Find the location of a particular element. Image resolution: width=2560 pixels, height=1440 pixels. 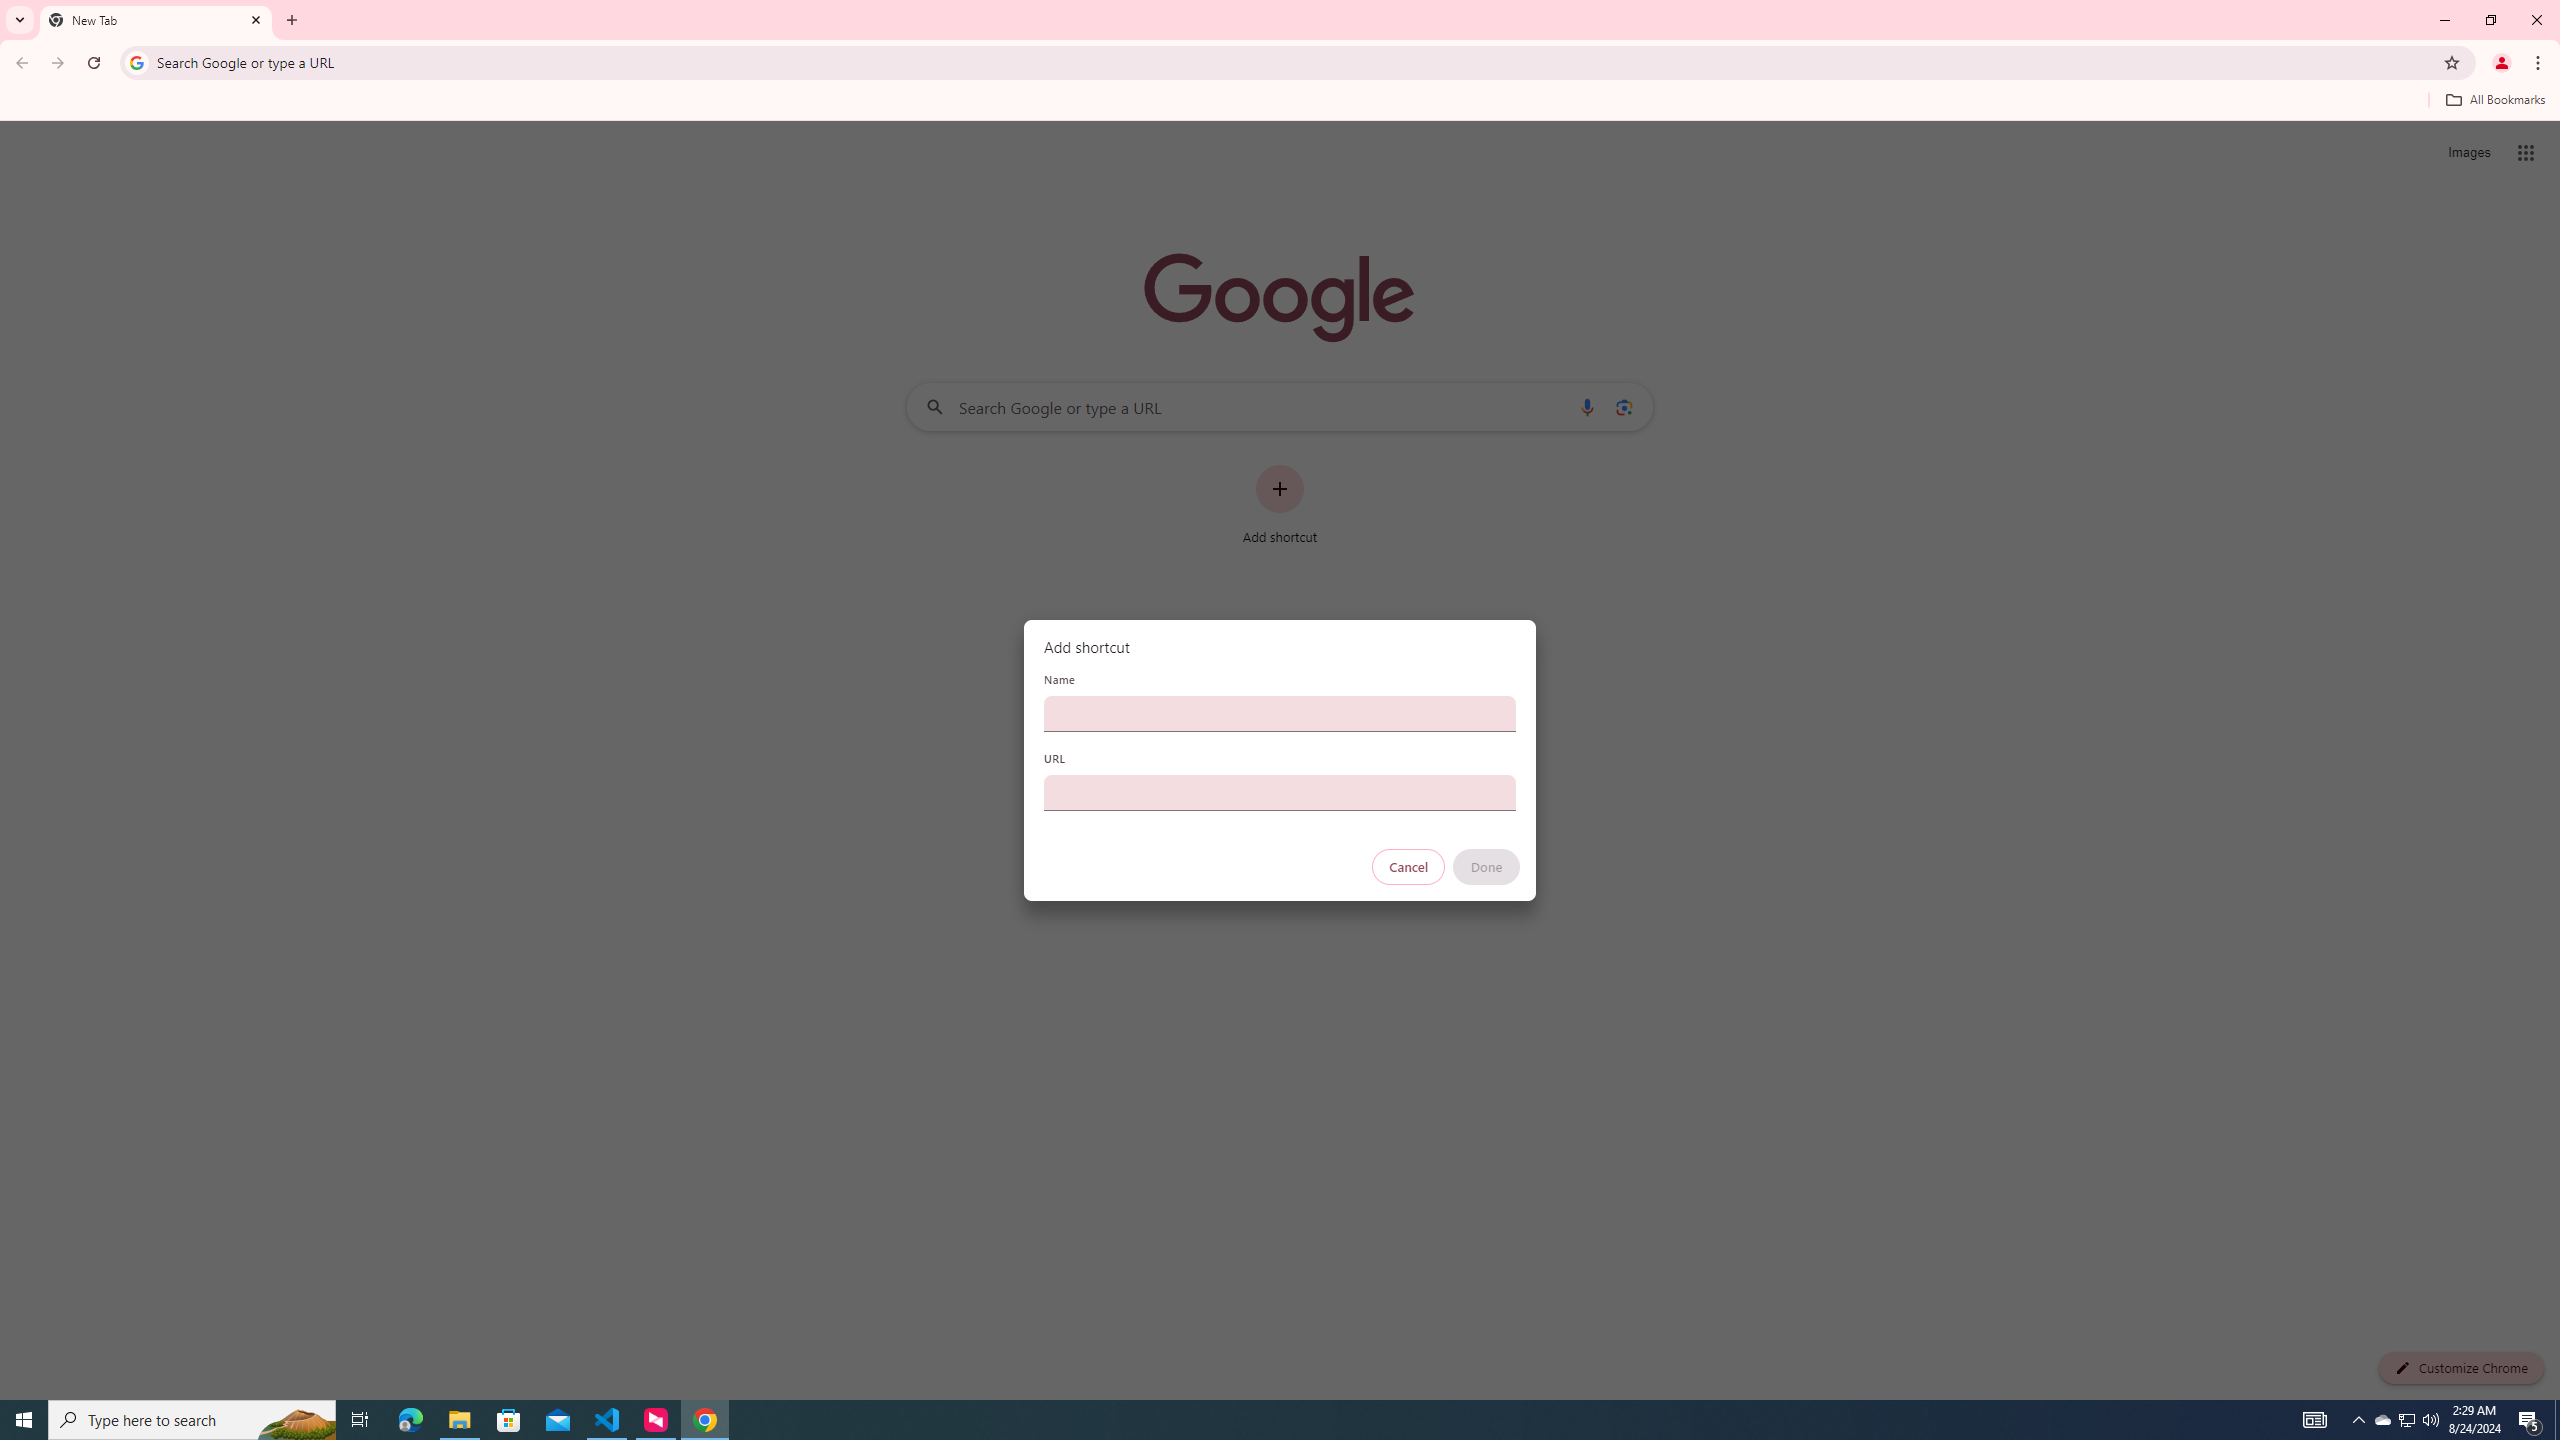

Name is located at coordinates (1280, 713).